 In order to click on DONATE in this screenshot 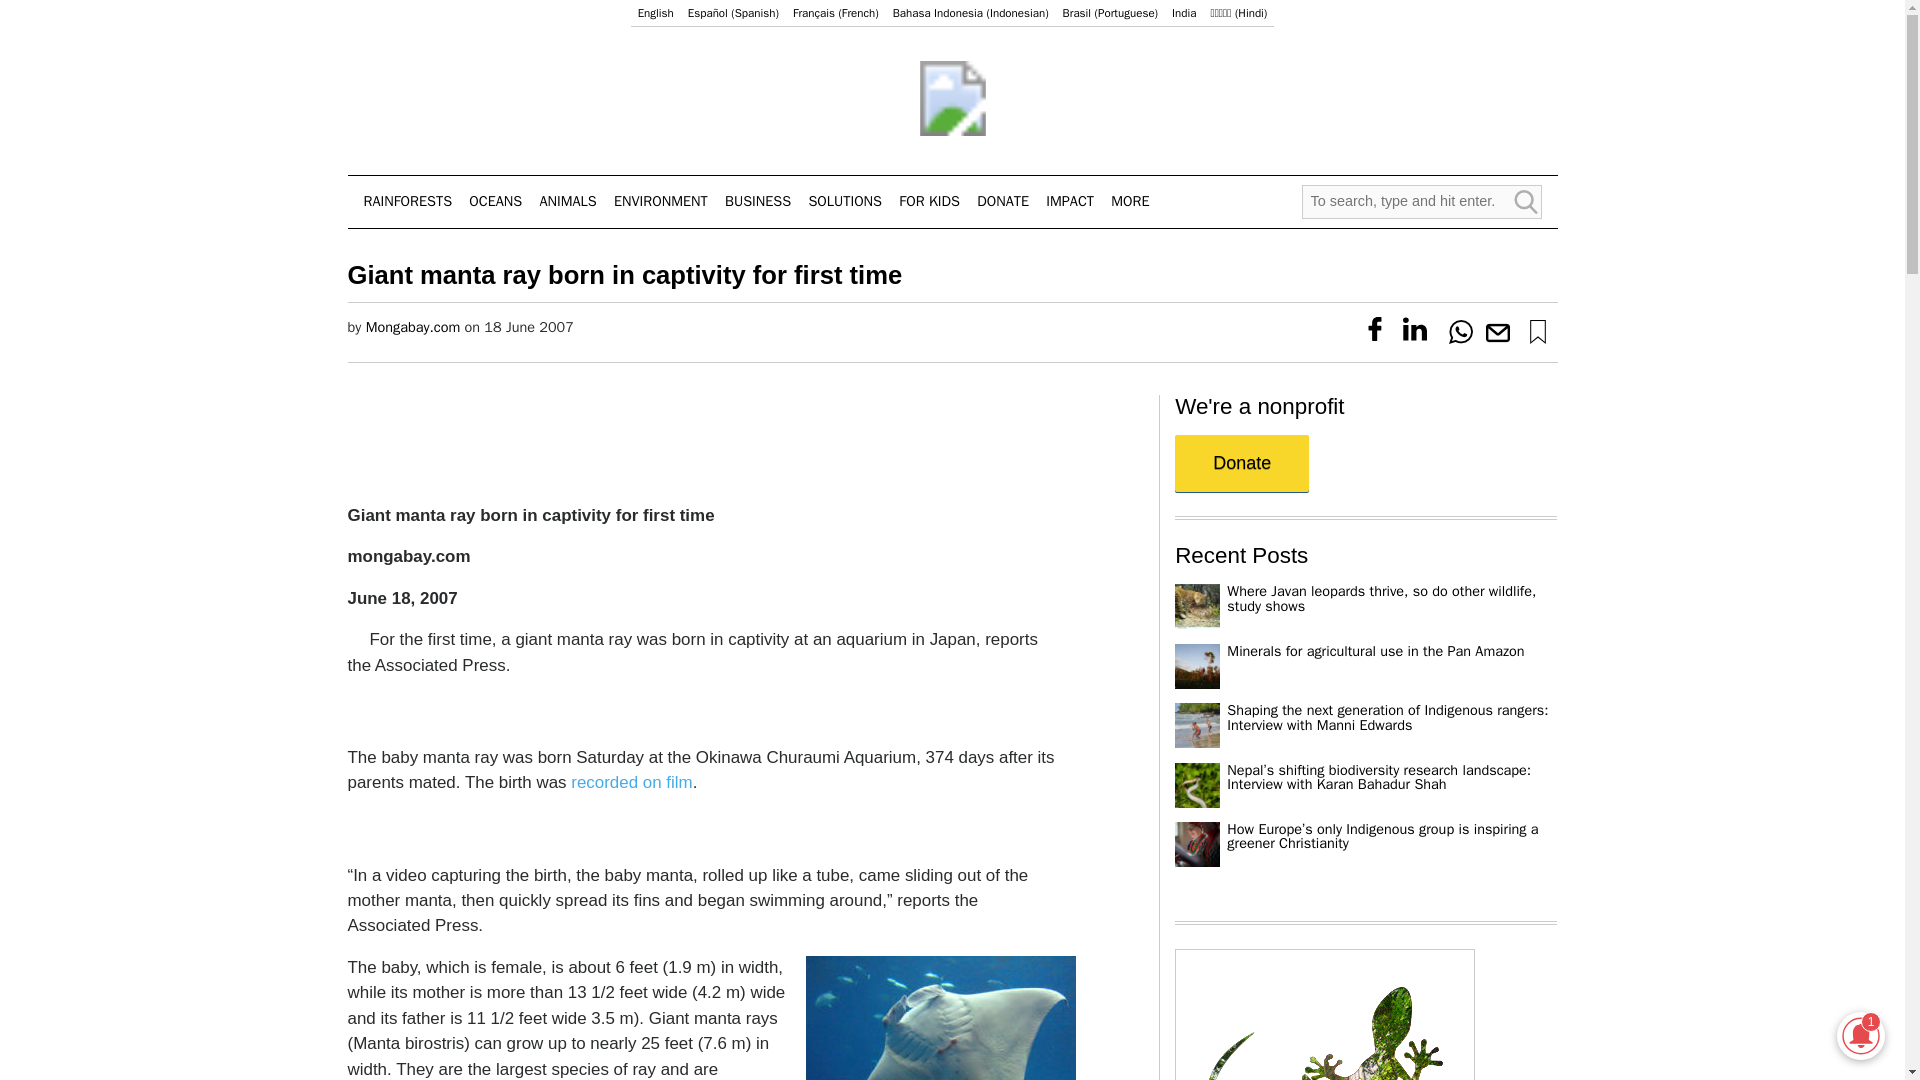, I will do `click(1003, 202)`.